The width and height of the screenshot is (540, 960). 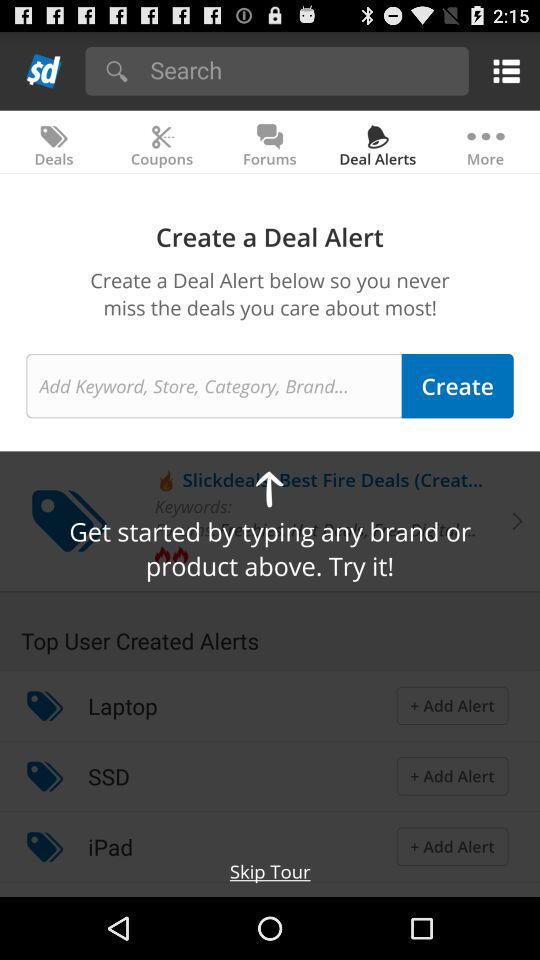 I want to click on tap the item below get started by, so click(x=270, y=592).